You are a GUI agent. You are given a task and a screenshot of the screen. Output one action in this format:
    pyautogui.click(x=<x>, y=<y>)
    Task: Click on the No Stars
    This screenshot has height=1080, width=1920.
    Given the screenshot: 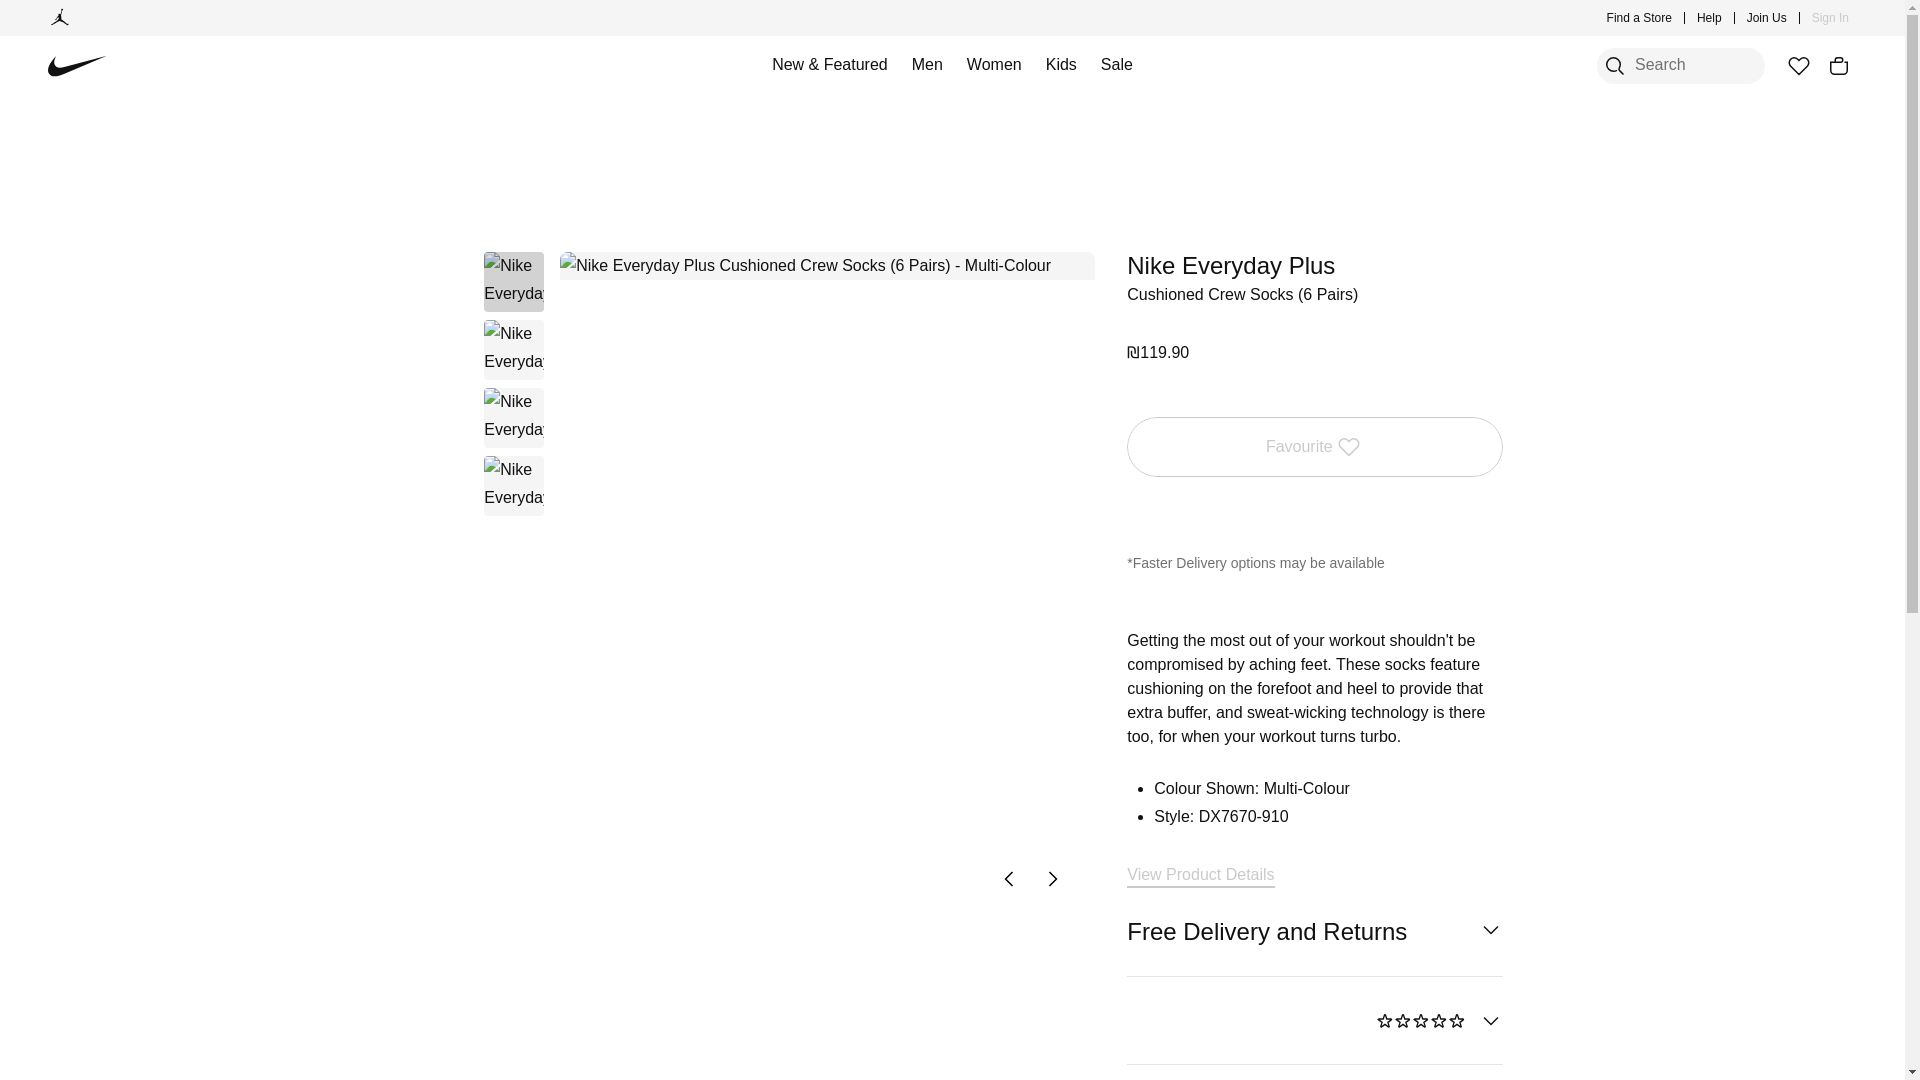 What is the action you would take?
    pyautogui.click(x=1421, y=1020)
    